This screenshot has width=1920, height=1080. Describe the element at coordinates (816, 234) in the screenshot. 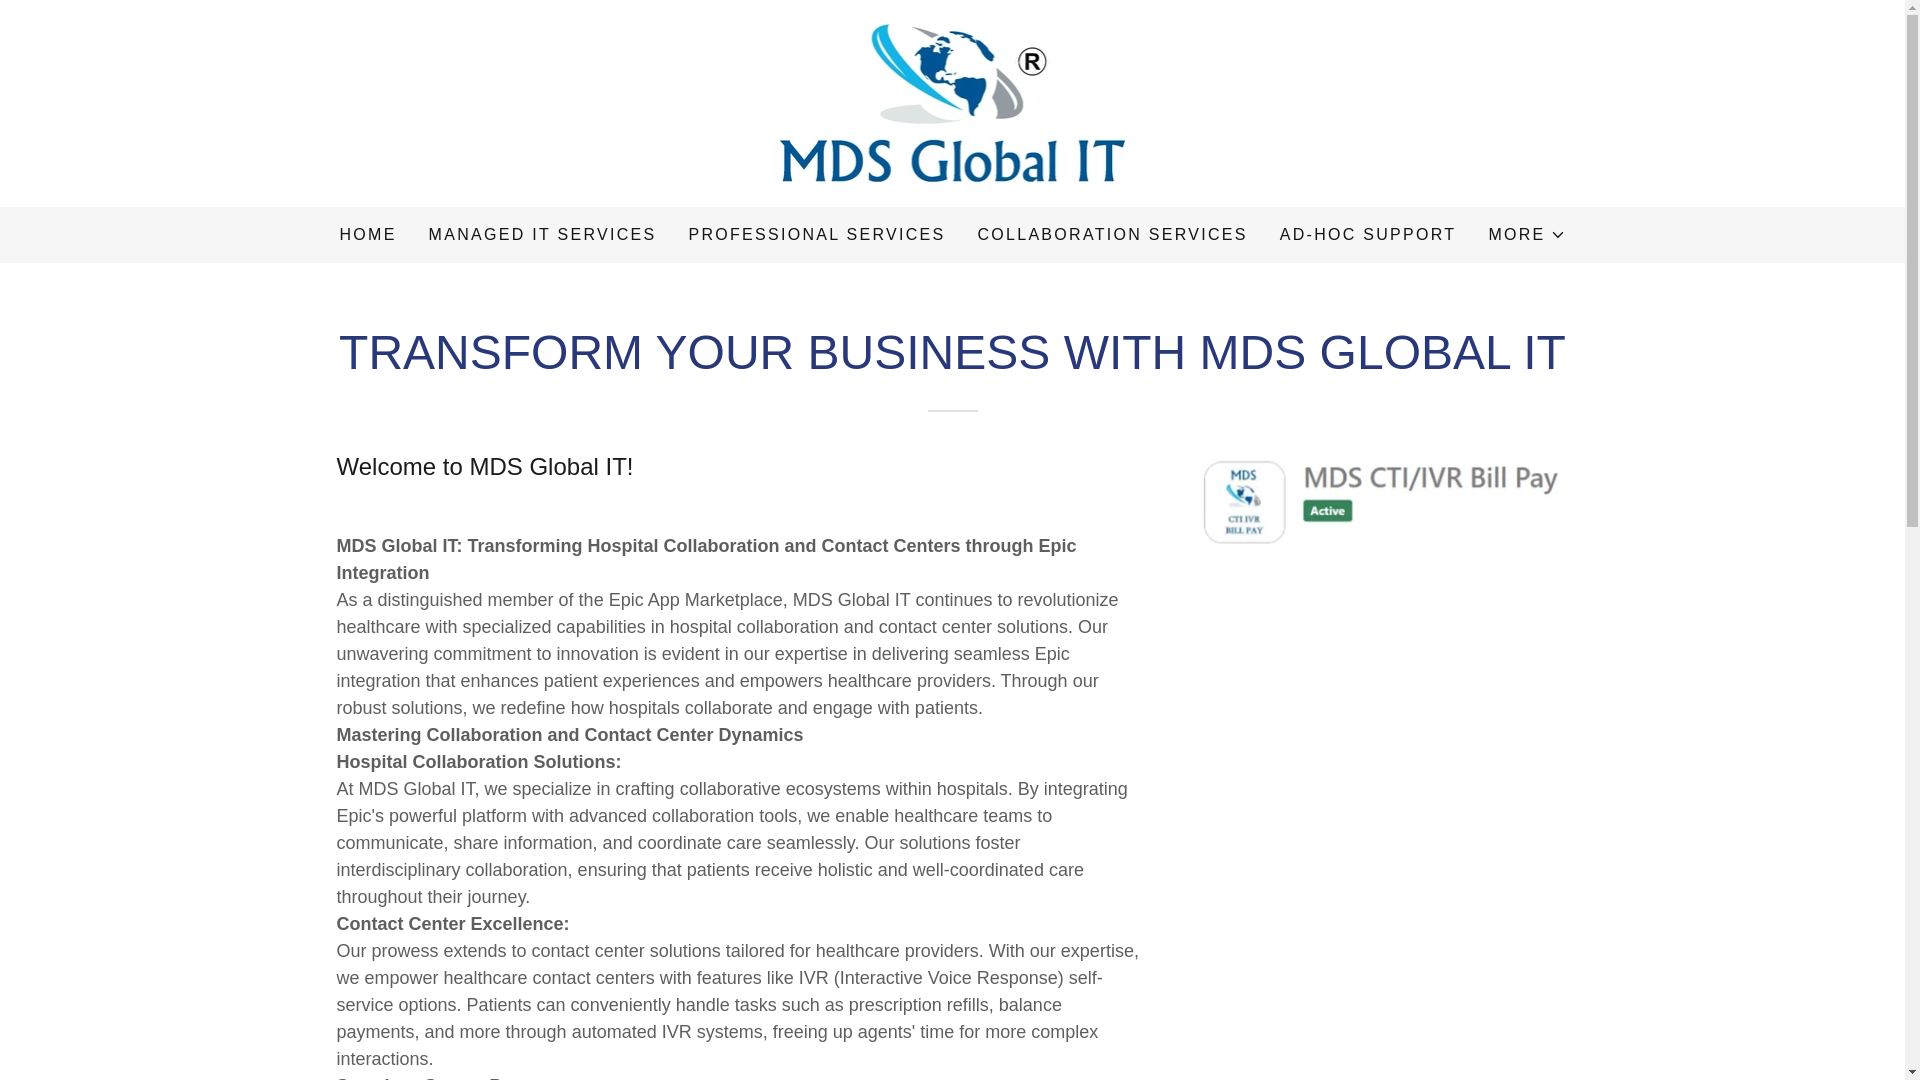

I see `PROFESSIONAL SERVICES` at that location.